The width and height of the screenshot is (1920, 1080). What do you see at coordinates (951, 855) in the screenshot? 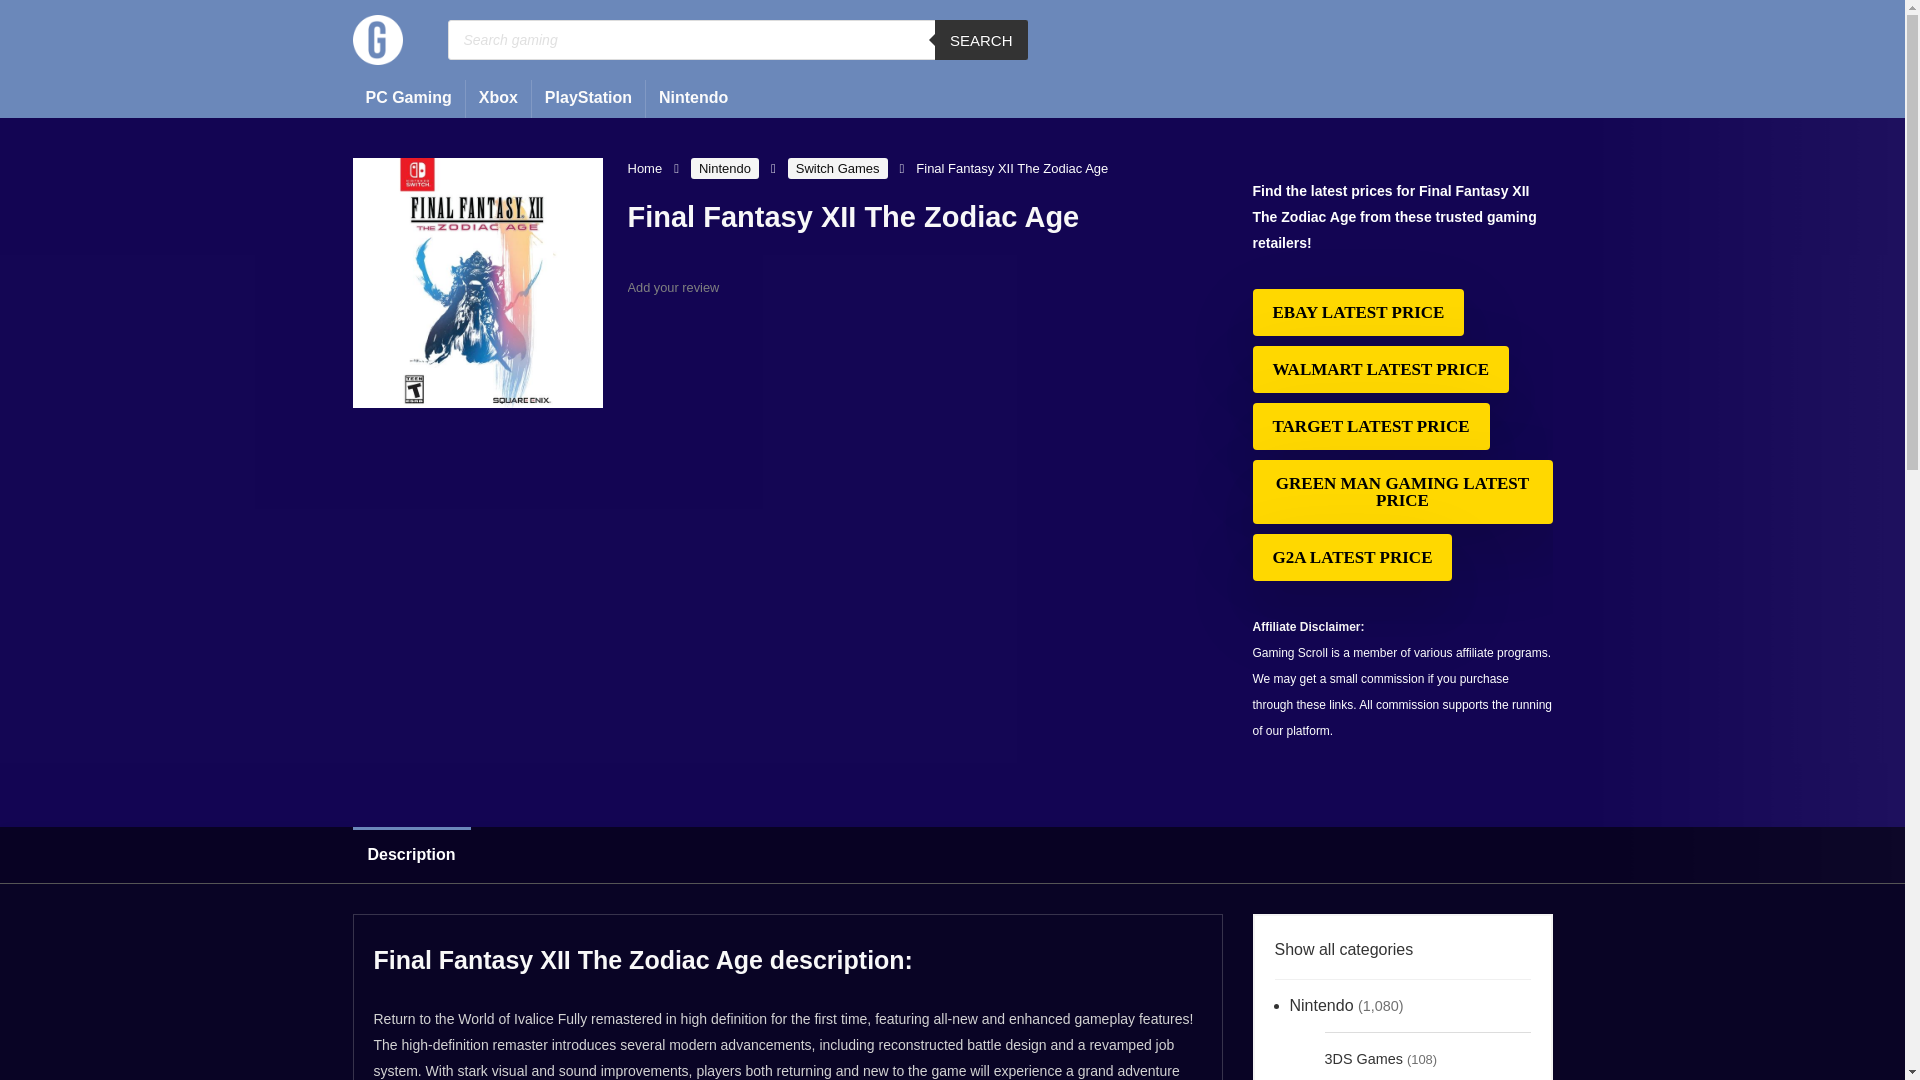
I see `Description` at bounding box center [951, 855].